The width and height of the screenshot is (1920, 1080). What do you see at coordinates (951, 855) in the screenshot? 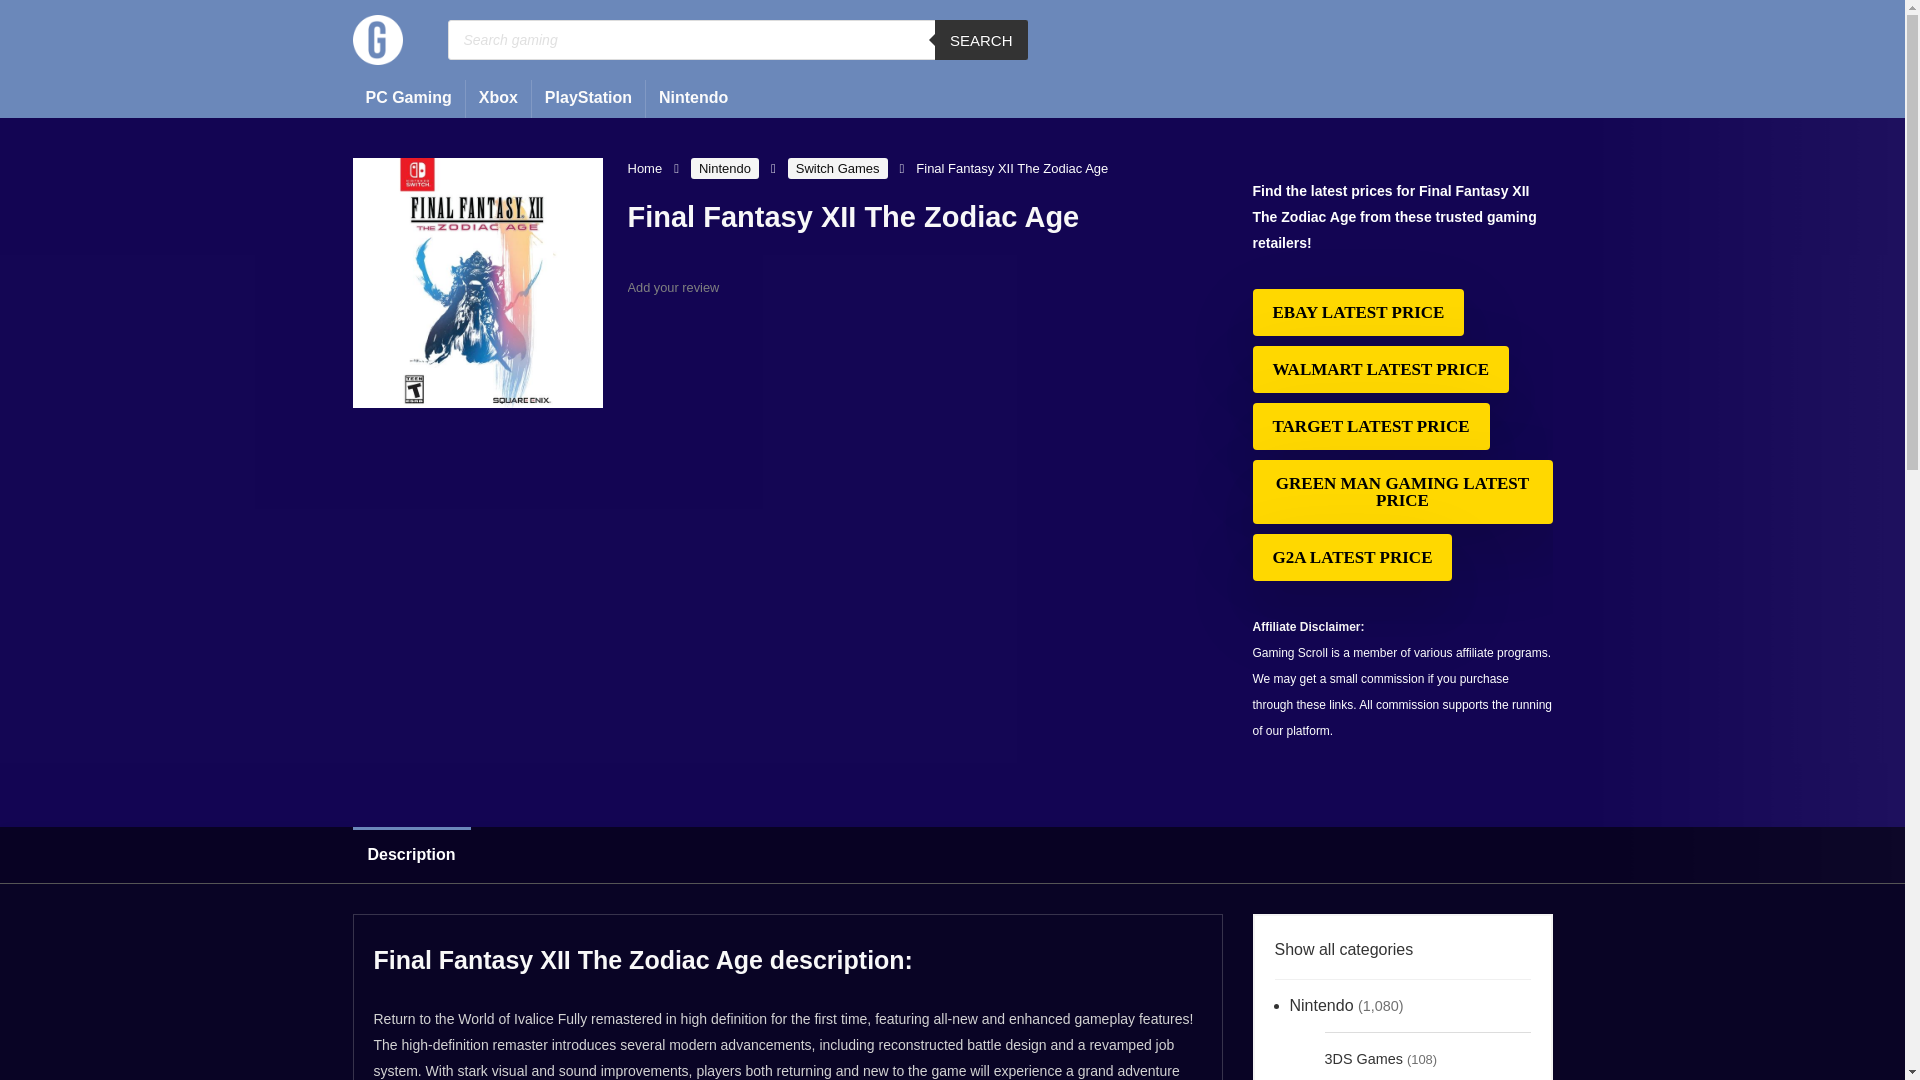
I see `Description` at bounding box center [951, 855].